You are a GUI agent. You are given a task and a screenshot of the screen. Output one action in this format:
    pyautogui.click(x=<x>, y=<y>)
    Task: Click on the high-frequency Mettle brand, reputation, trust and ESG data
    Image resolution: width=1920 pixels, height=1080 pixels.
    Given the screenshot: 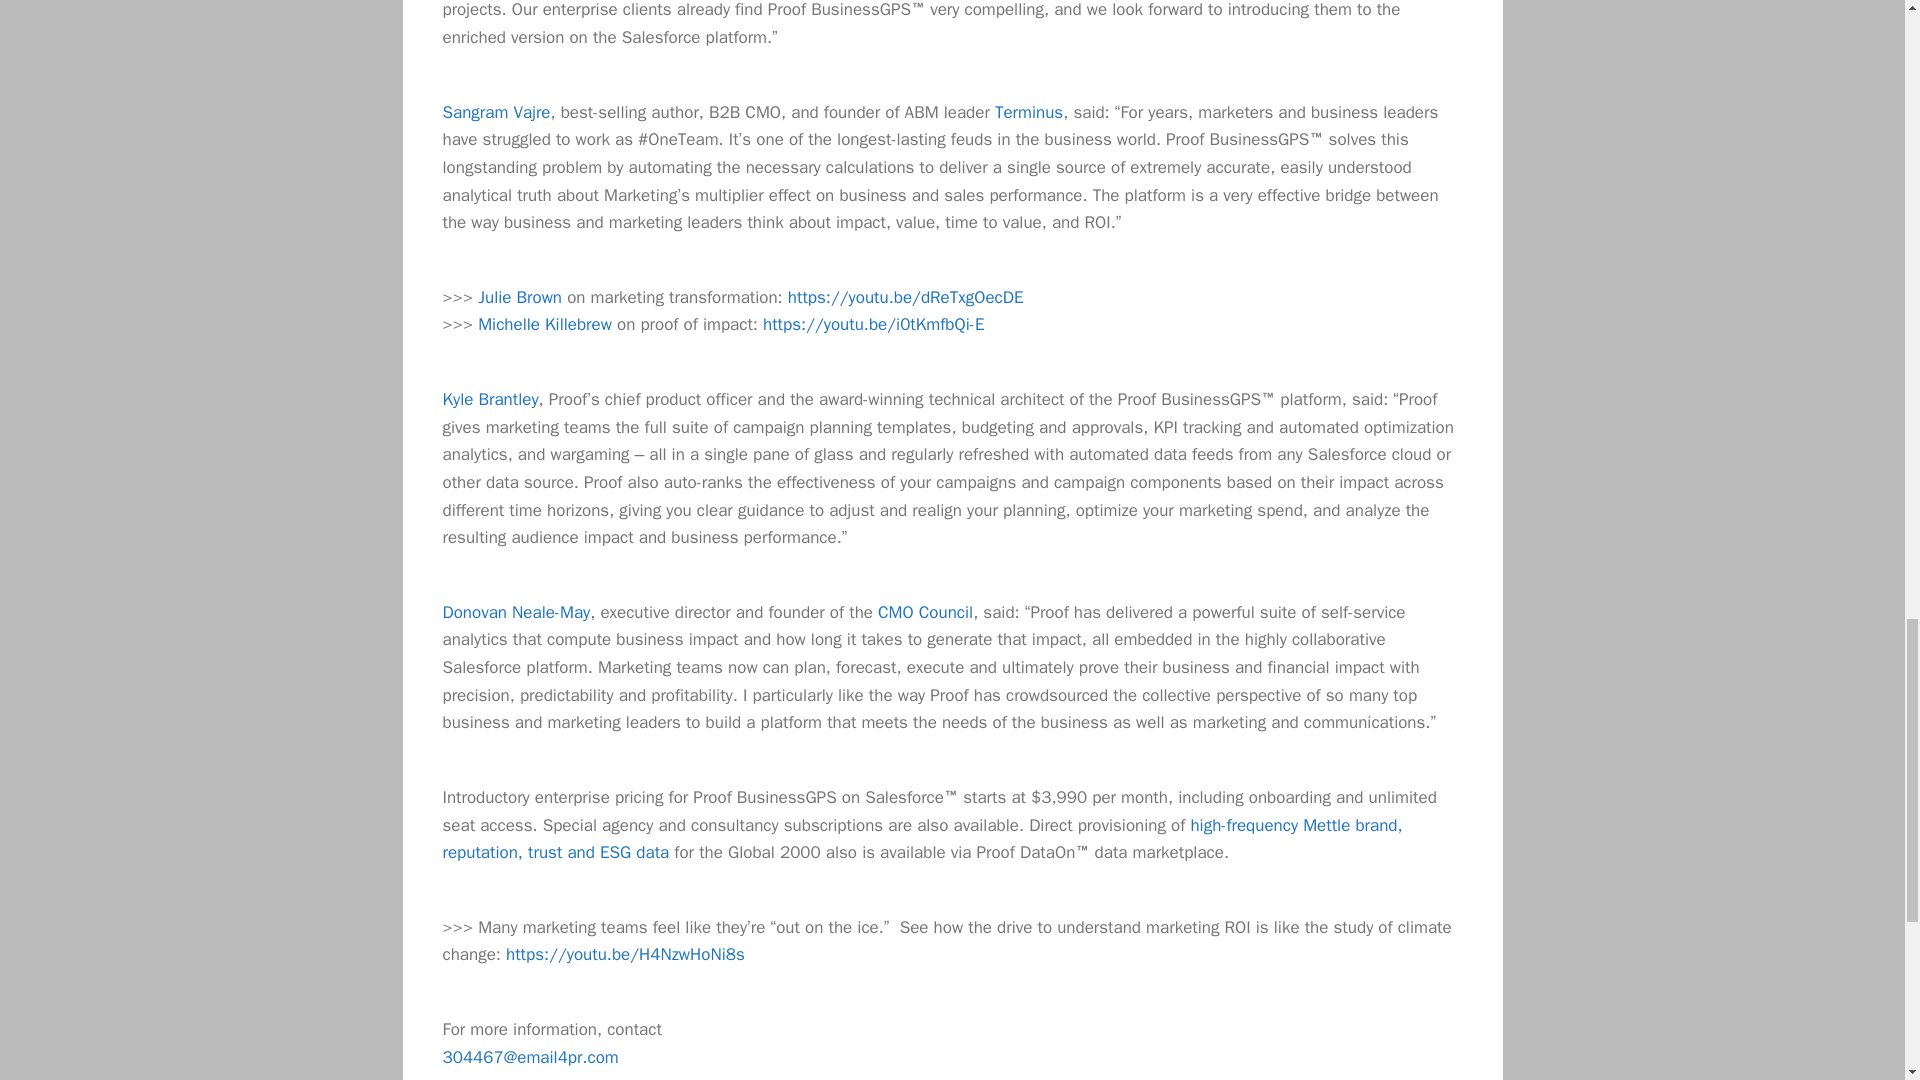 What is the action you would take?
    pyautogui.click(x=921, y=840)
    